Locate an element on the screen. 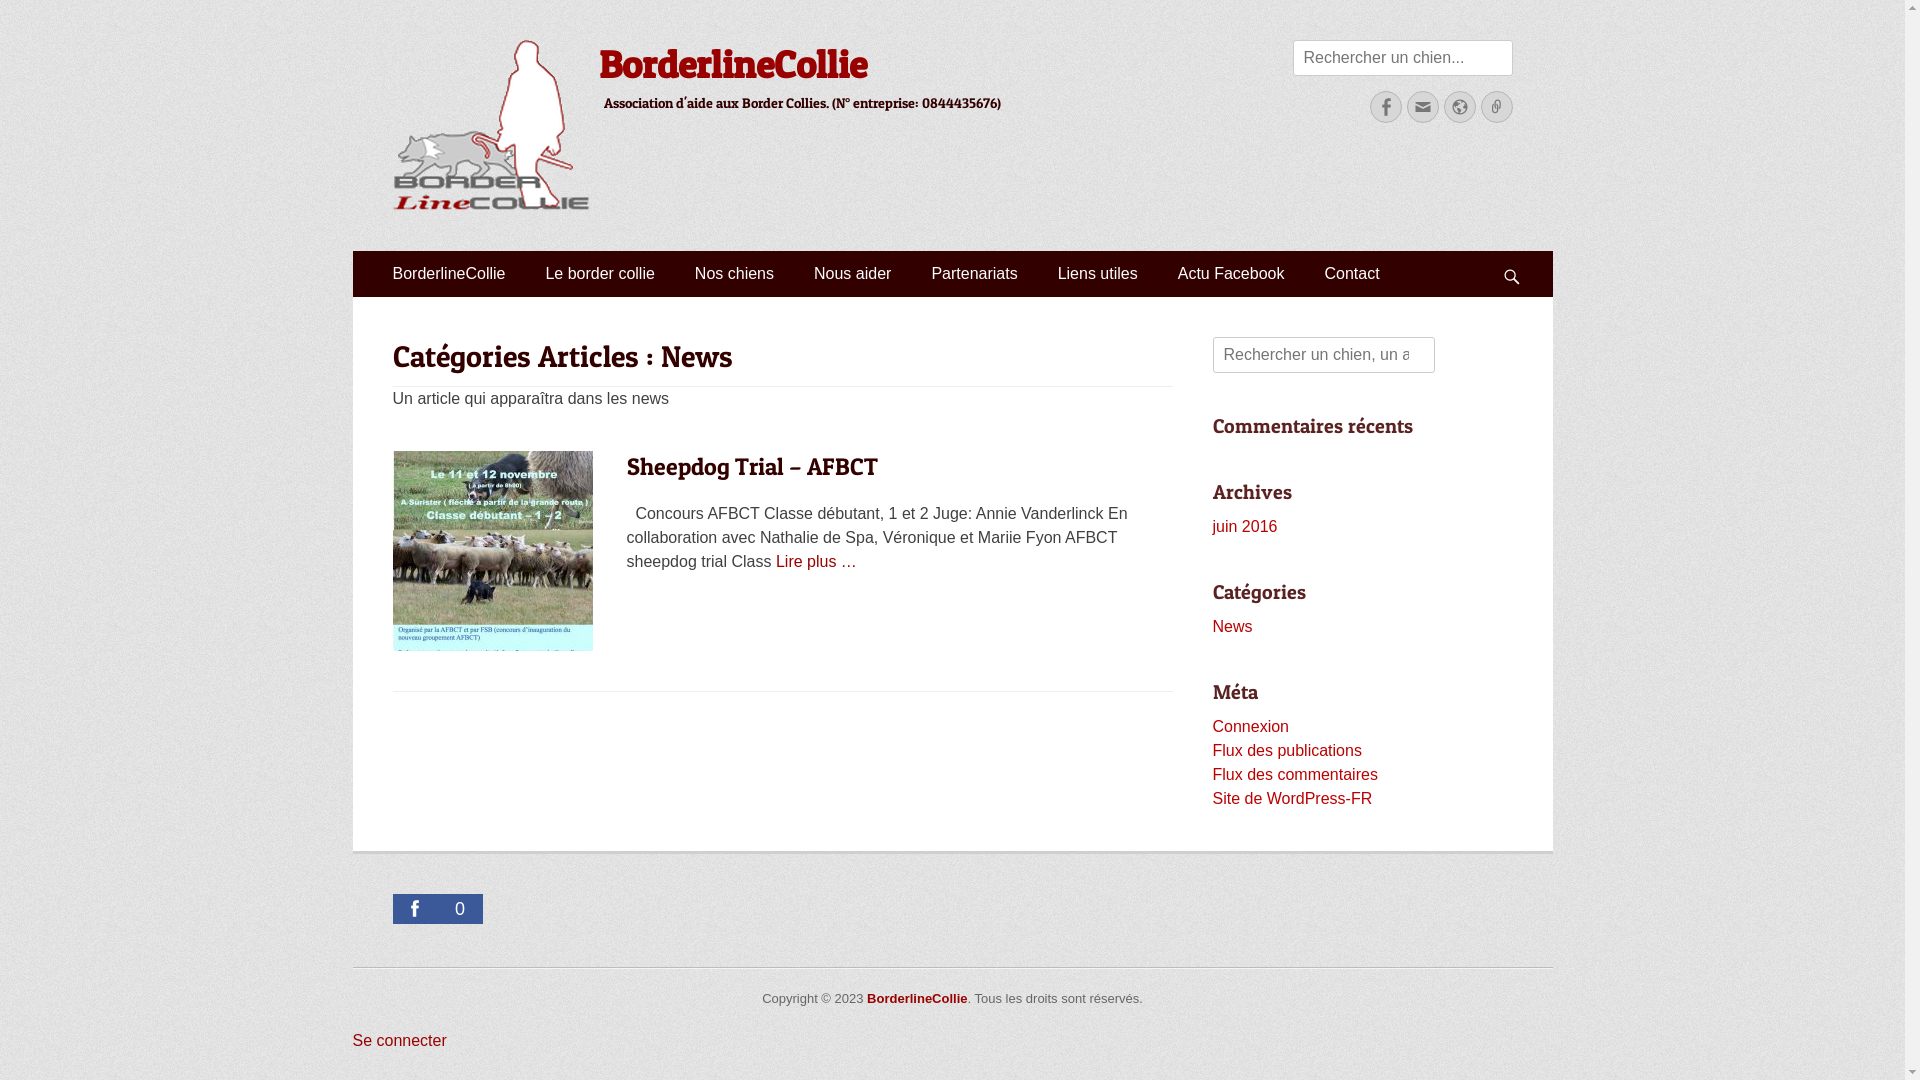  Actu Facebook is located at coordinates (1232, 274).